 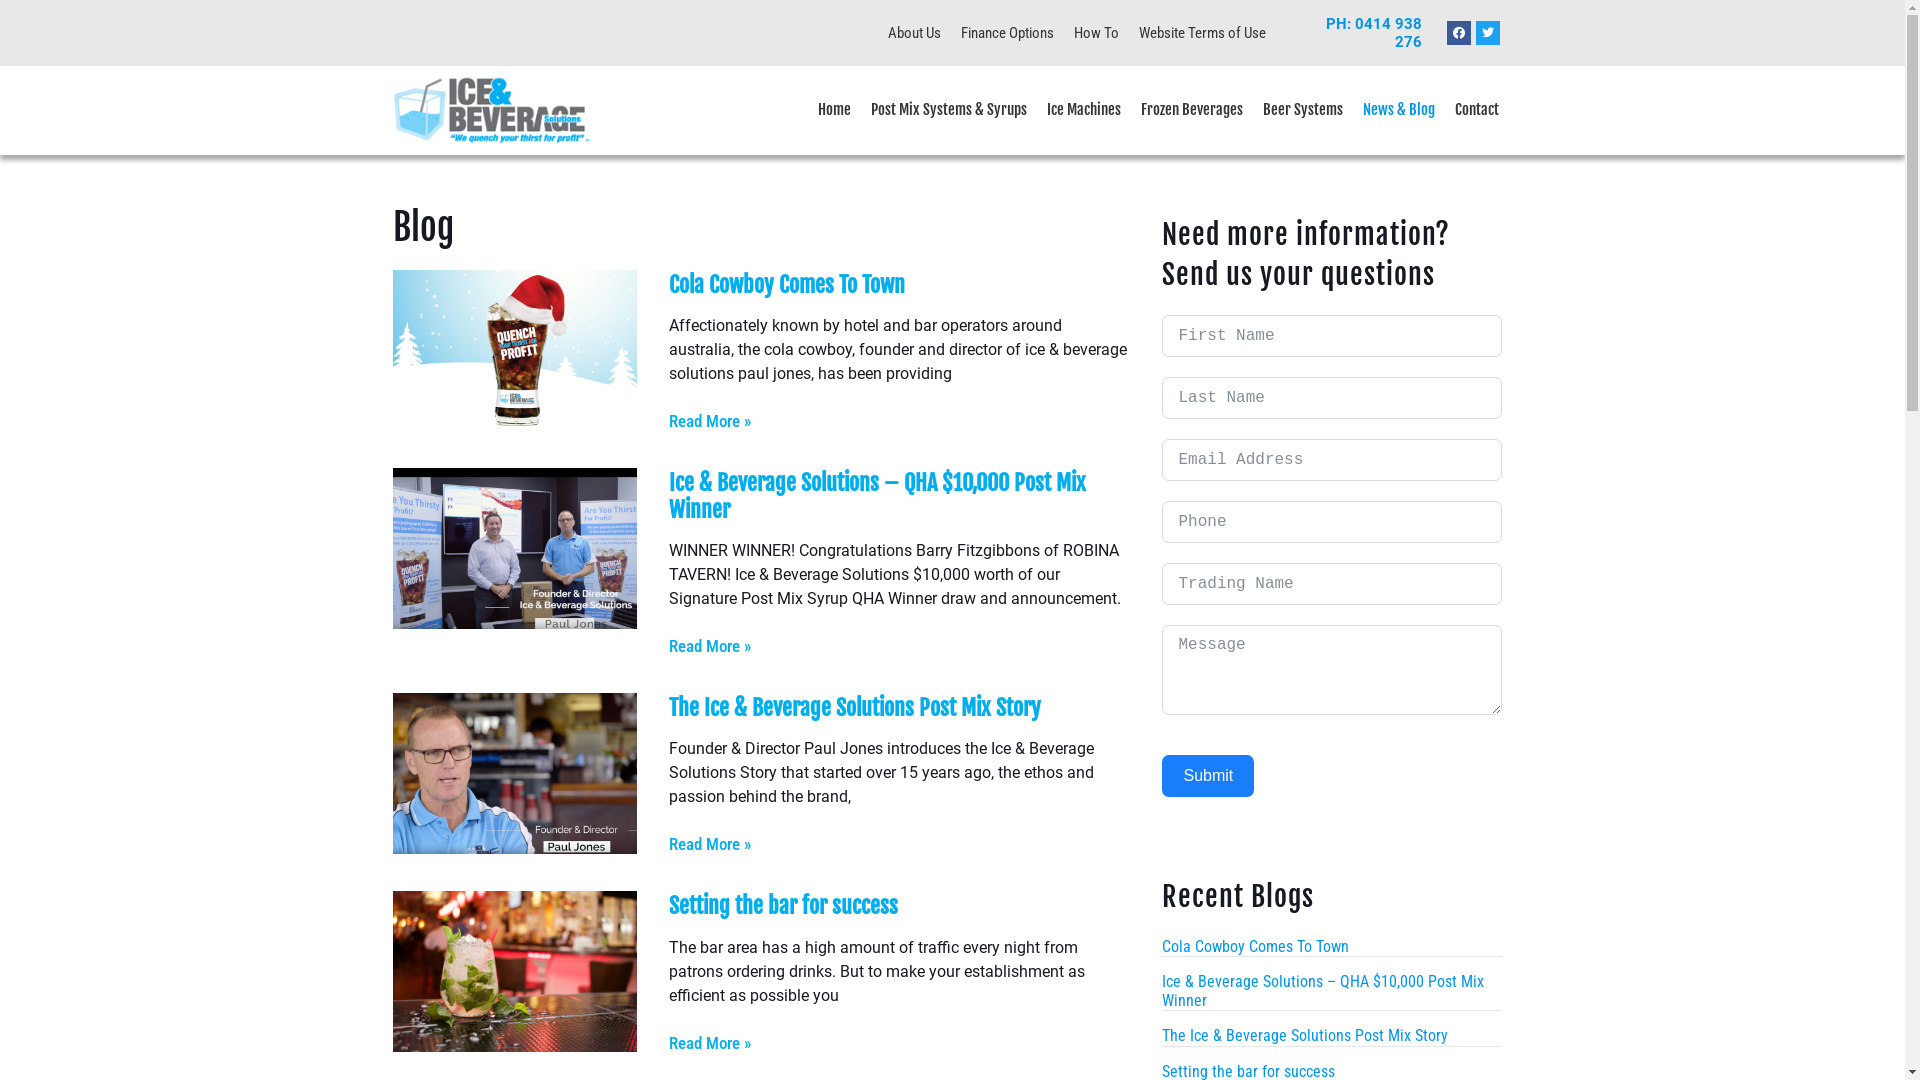 What do you see at coordinates (1303, 110) in the screenshot?
I see `Beer Systems` at bounding box center [1303, 110].